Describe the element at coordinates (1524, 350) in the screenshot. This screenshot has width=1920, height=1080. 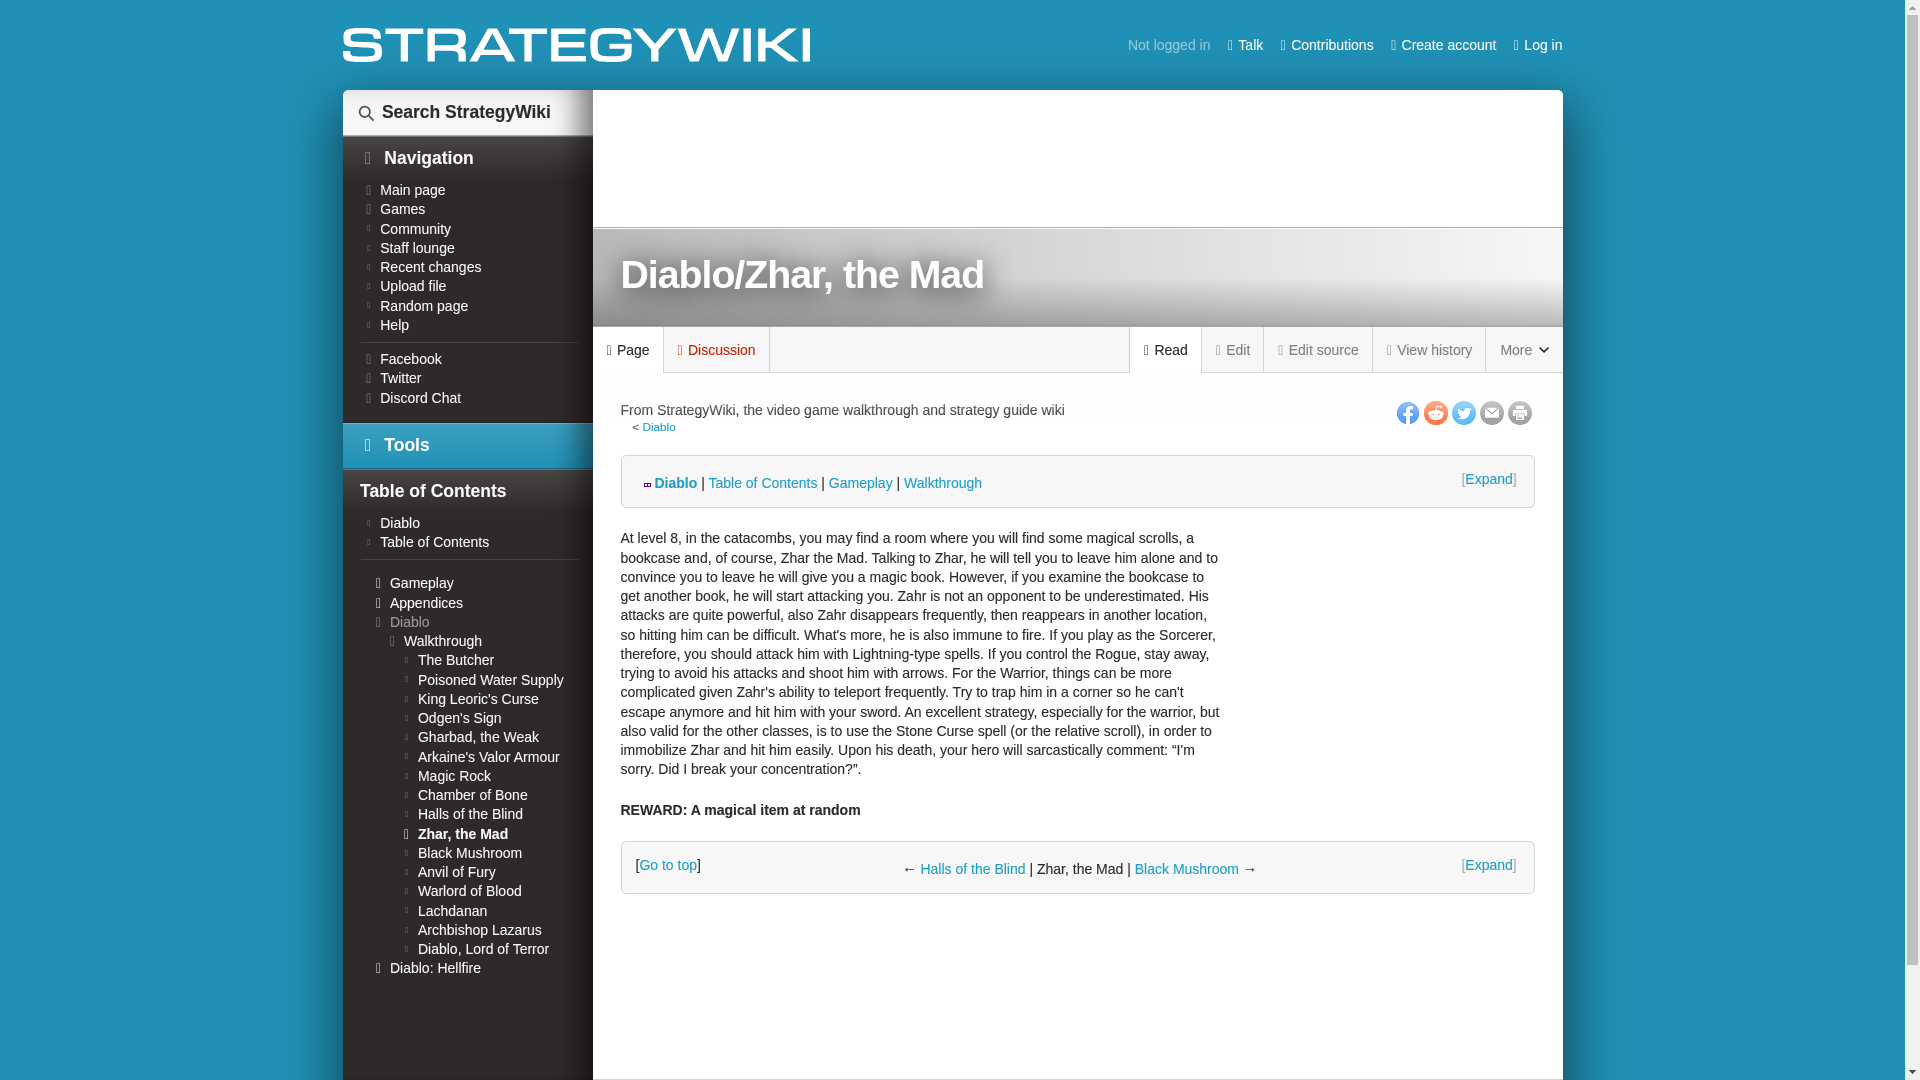
I see `More options` at that location.